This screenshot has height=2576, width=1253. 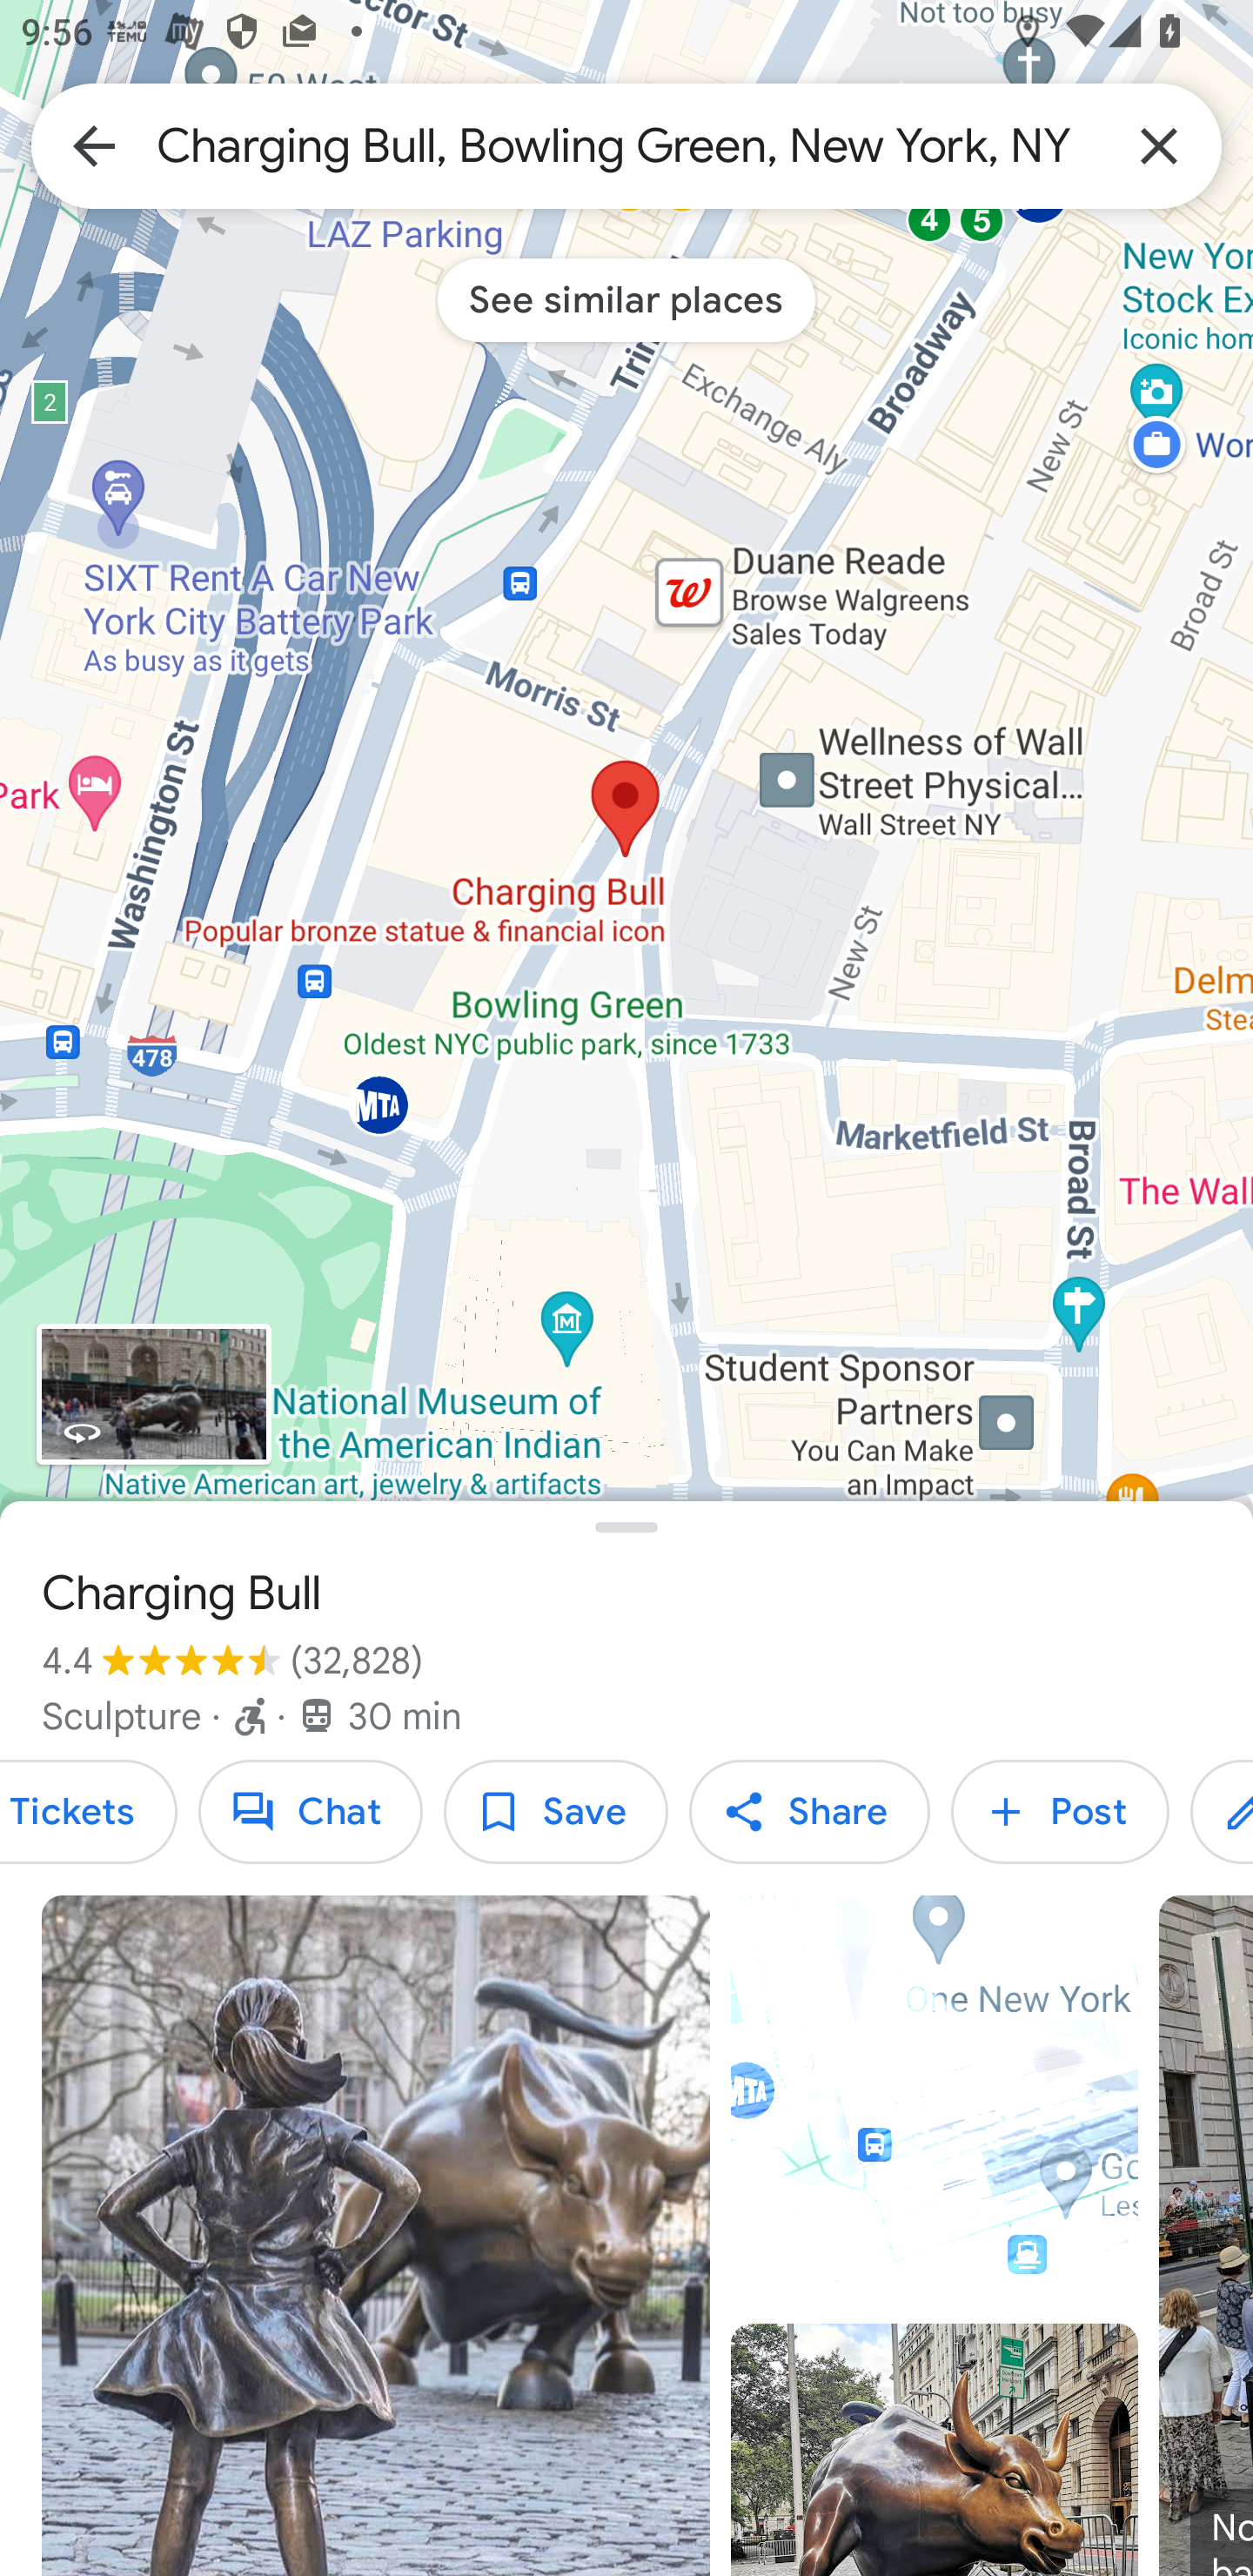 What do you see at coordinates (310, 1812) in the screenshot?
I see `Chat` at bounding box center [310, 1812].